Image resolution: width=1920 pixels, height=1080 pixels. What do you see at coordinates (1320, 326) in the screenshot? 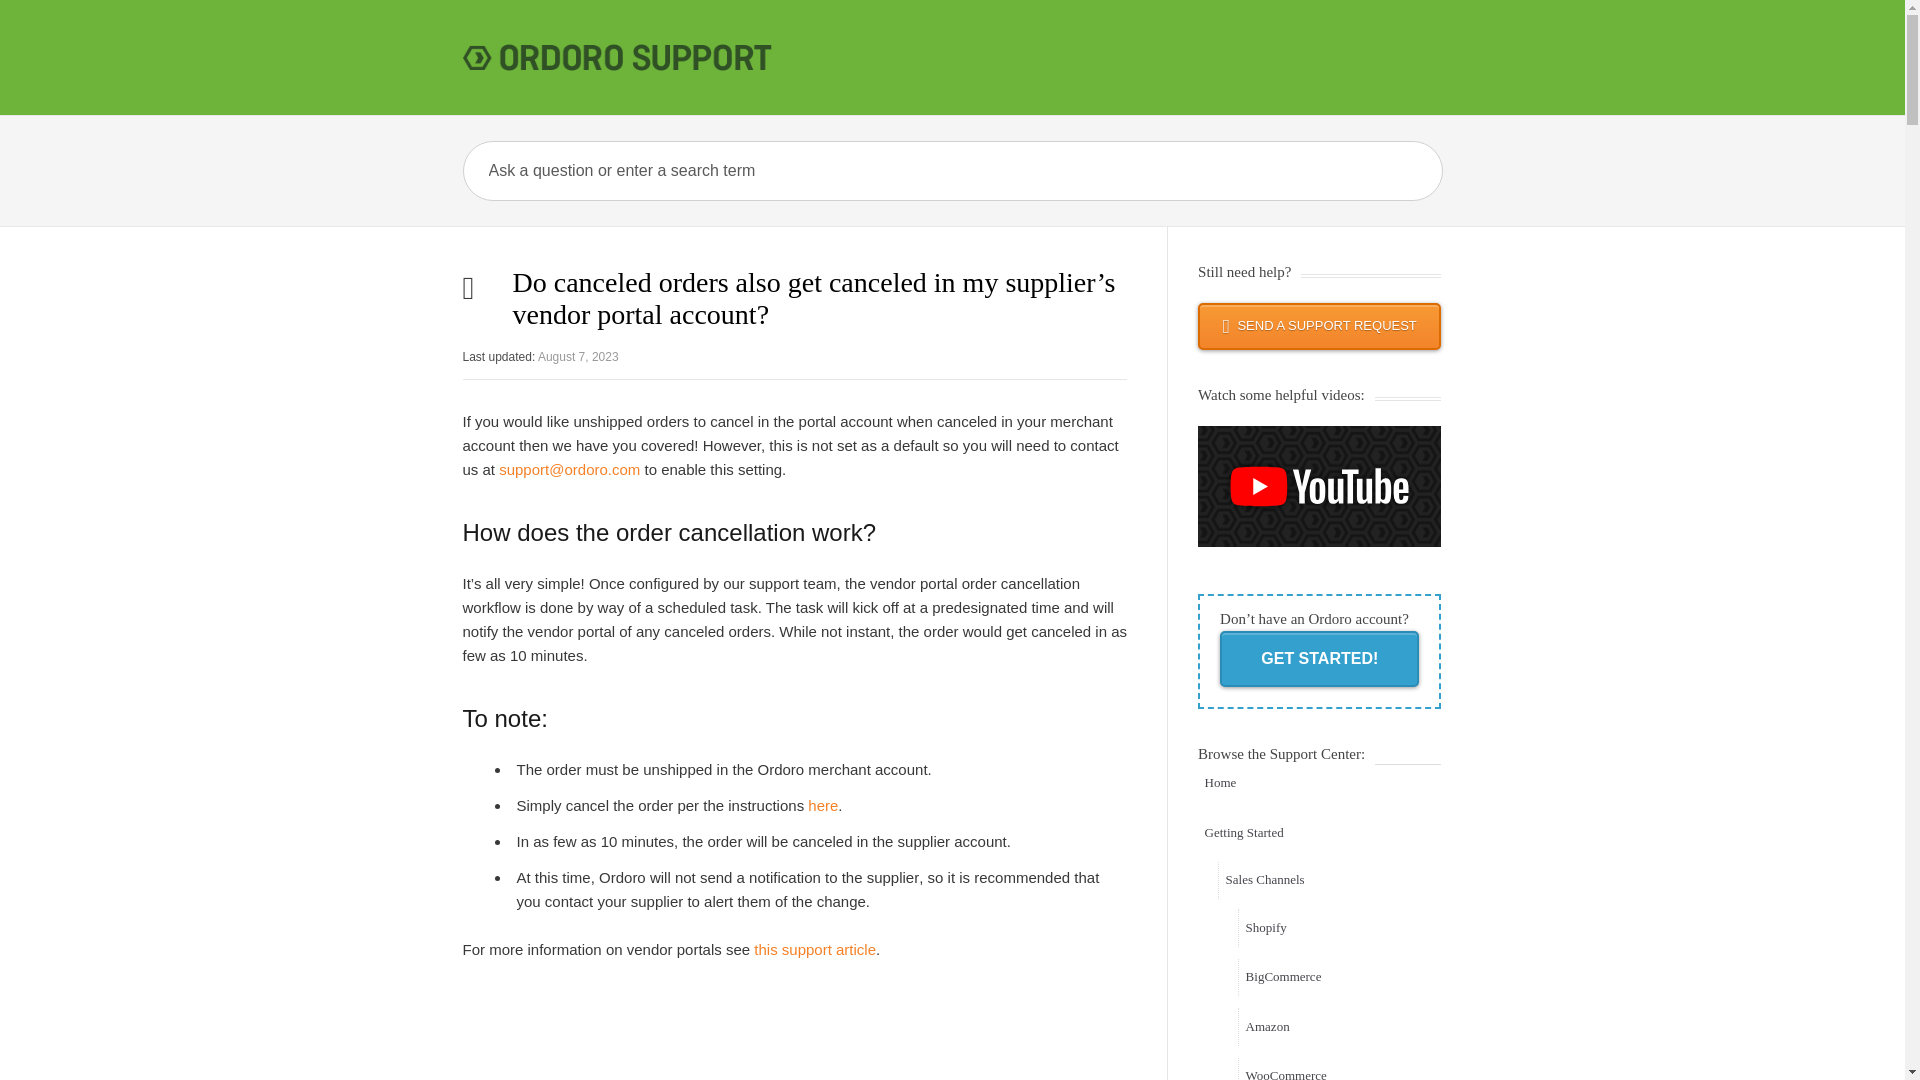
I see `SEND A SUPPORT REQUEST` at bounding box center [1320, 326].